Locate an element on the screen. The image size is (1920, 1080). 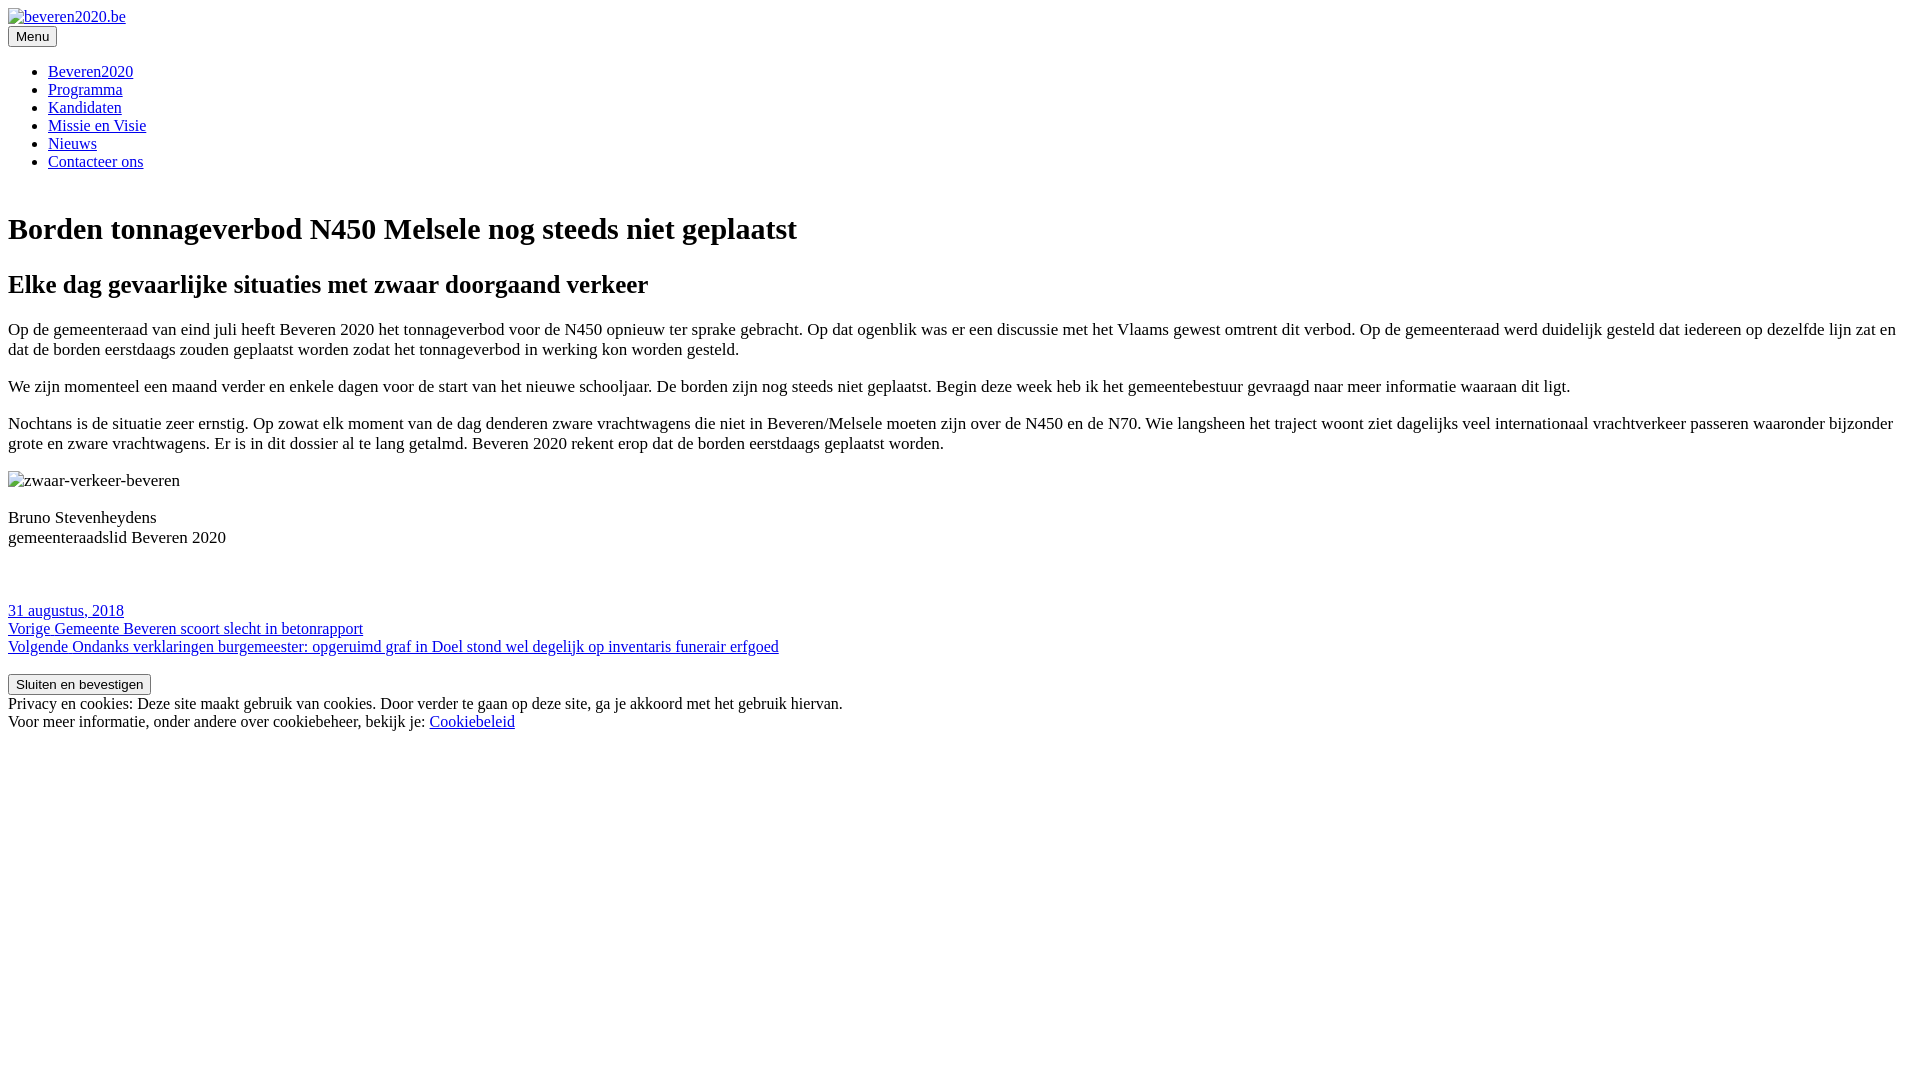
Sluiten en bevestigen is located at coordinates (80, 684).